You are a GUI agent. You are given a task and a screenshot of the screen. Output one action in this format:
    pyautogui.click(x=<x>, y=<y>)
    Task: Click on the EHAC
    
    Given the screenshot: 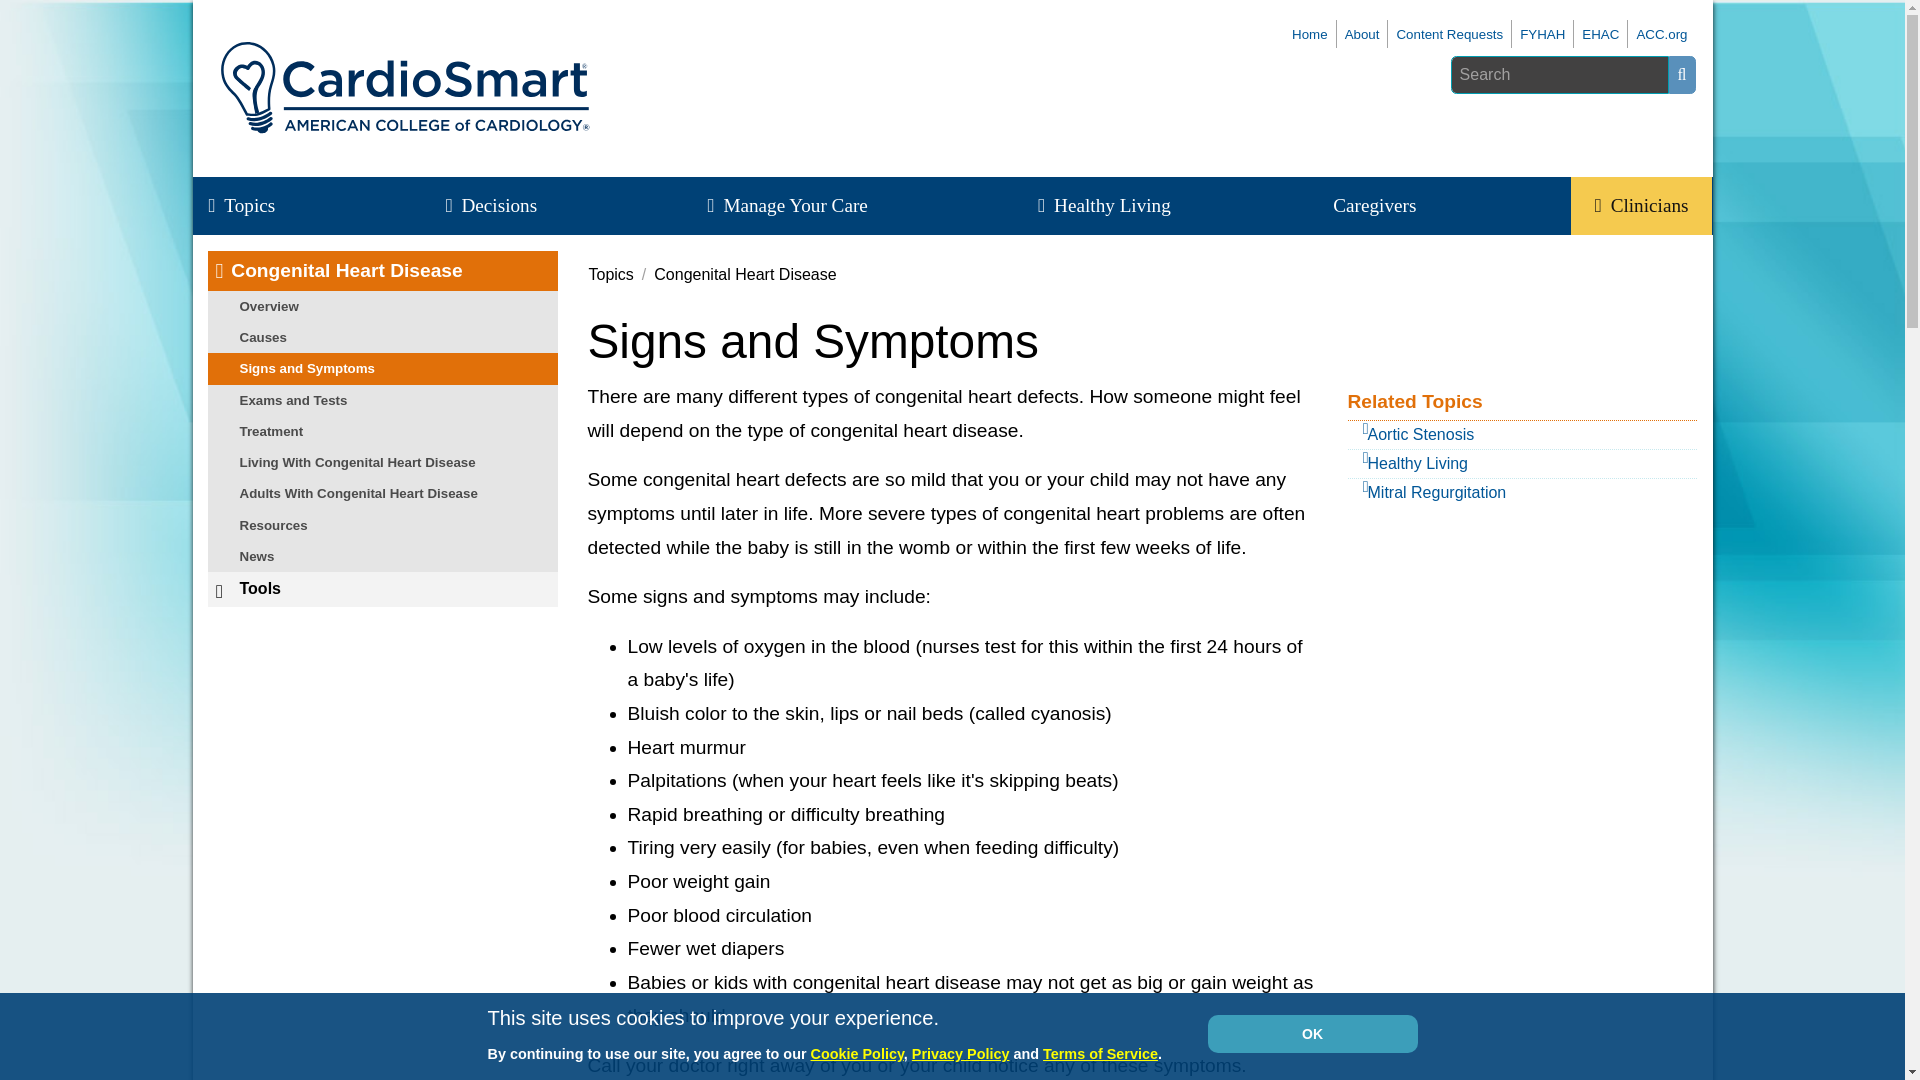 What is the action you would take?
    pyautogui.click(x=1600, y=34)
    